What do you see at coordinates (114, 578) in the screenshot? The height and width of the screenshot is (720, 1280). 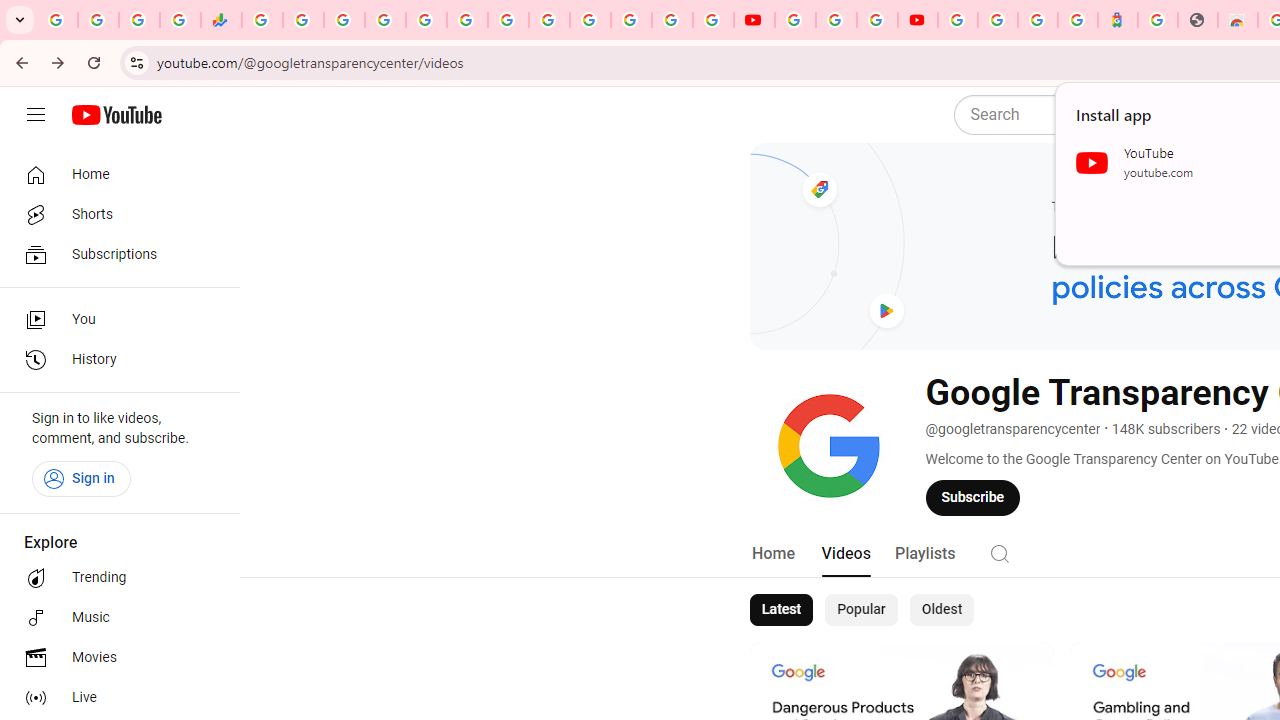 I see `Trending` at bounding box center [114, 578].